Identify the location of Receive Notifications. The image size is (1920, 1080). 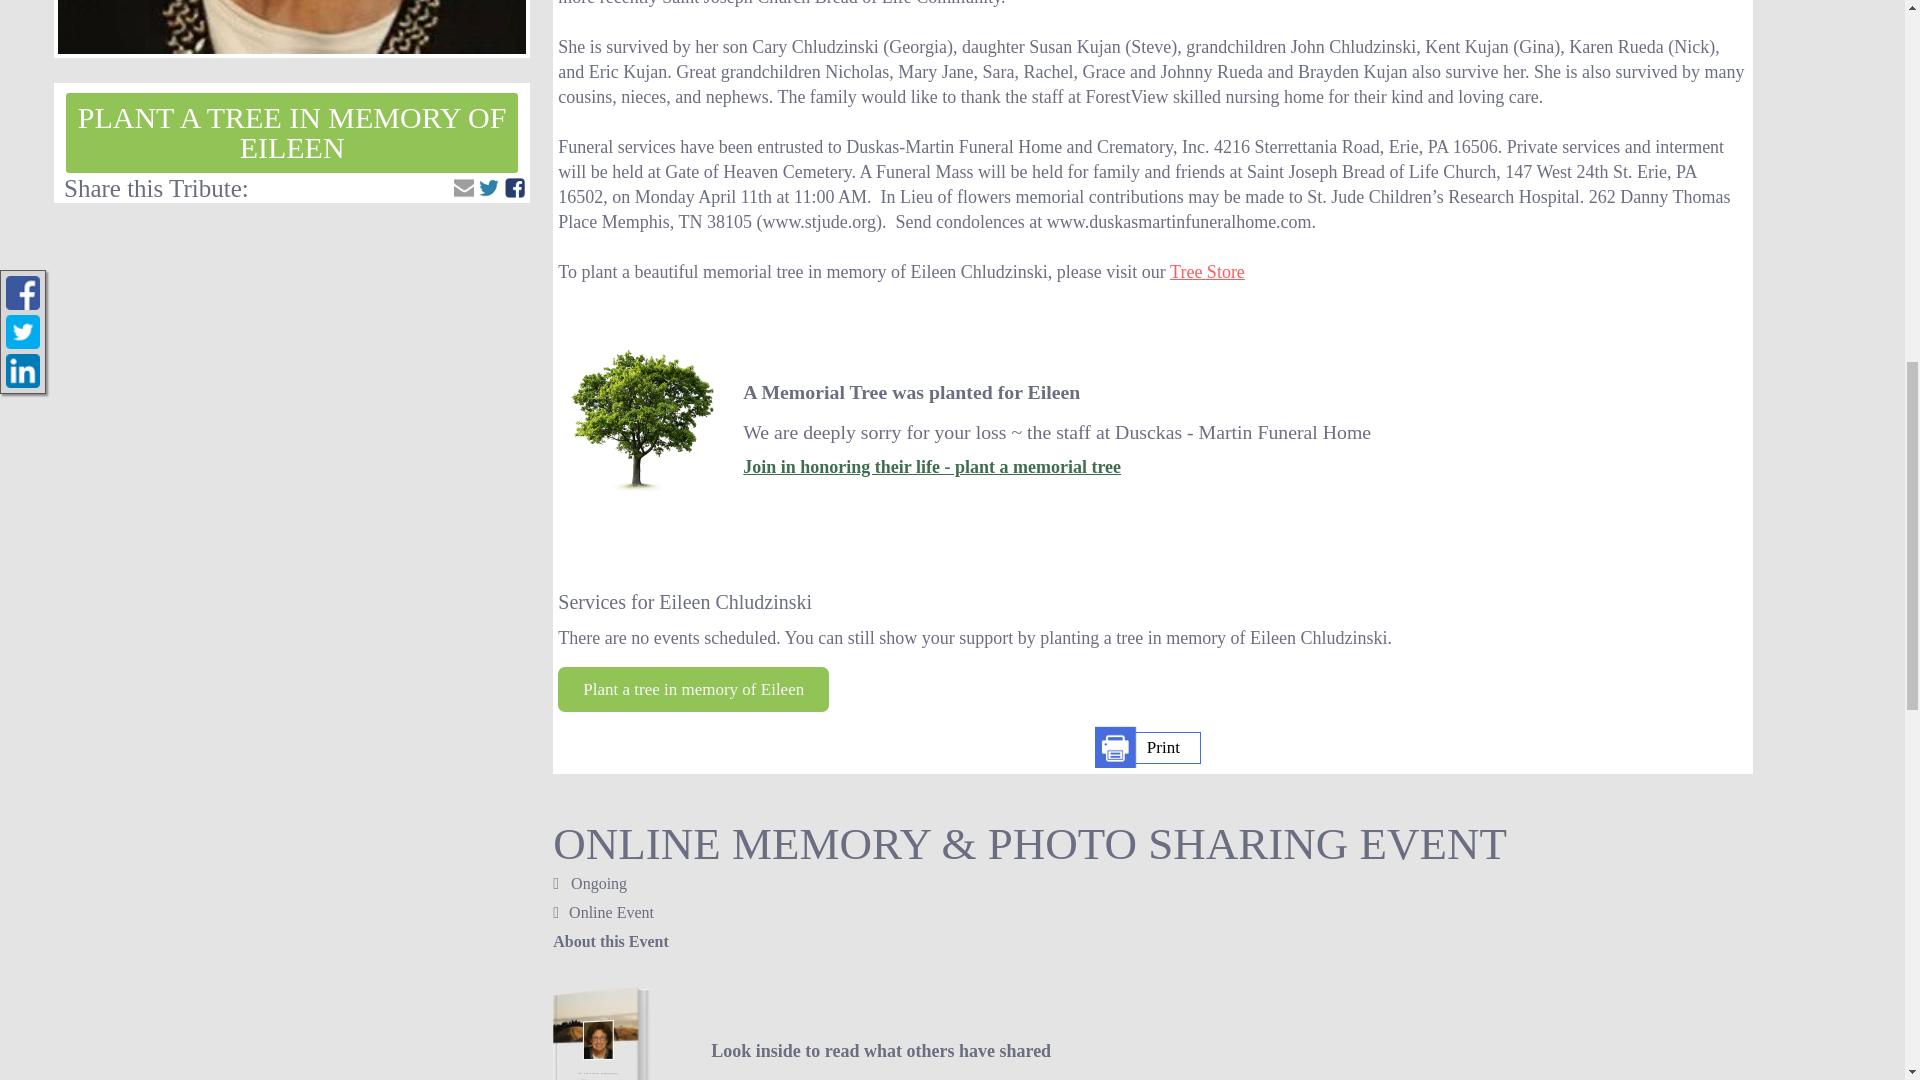
(464, 188).